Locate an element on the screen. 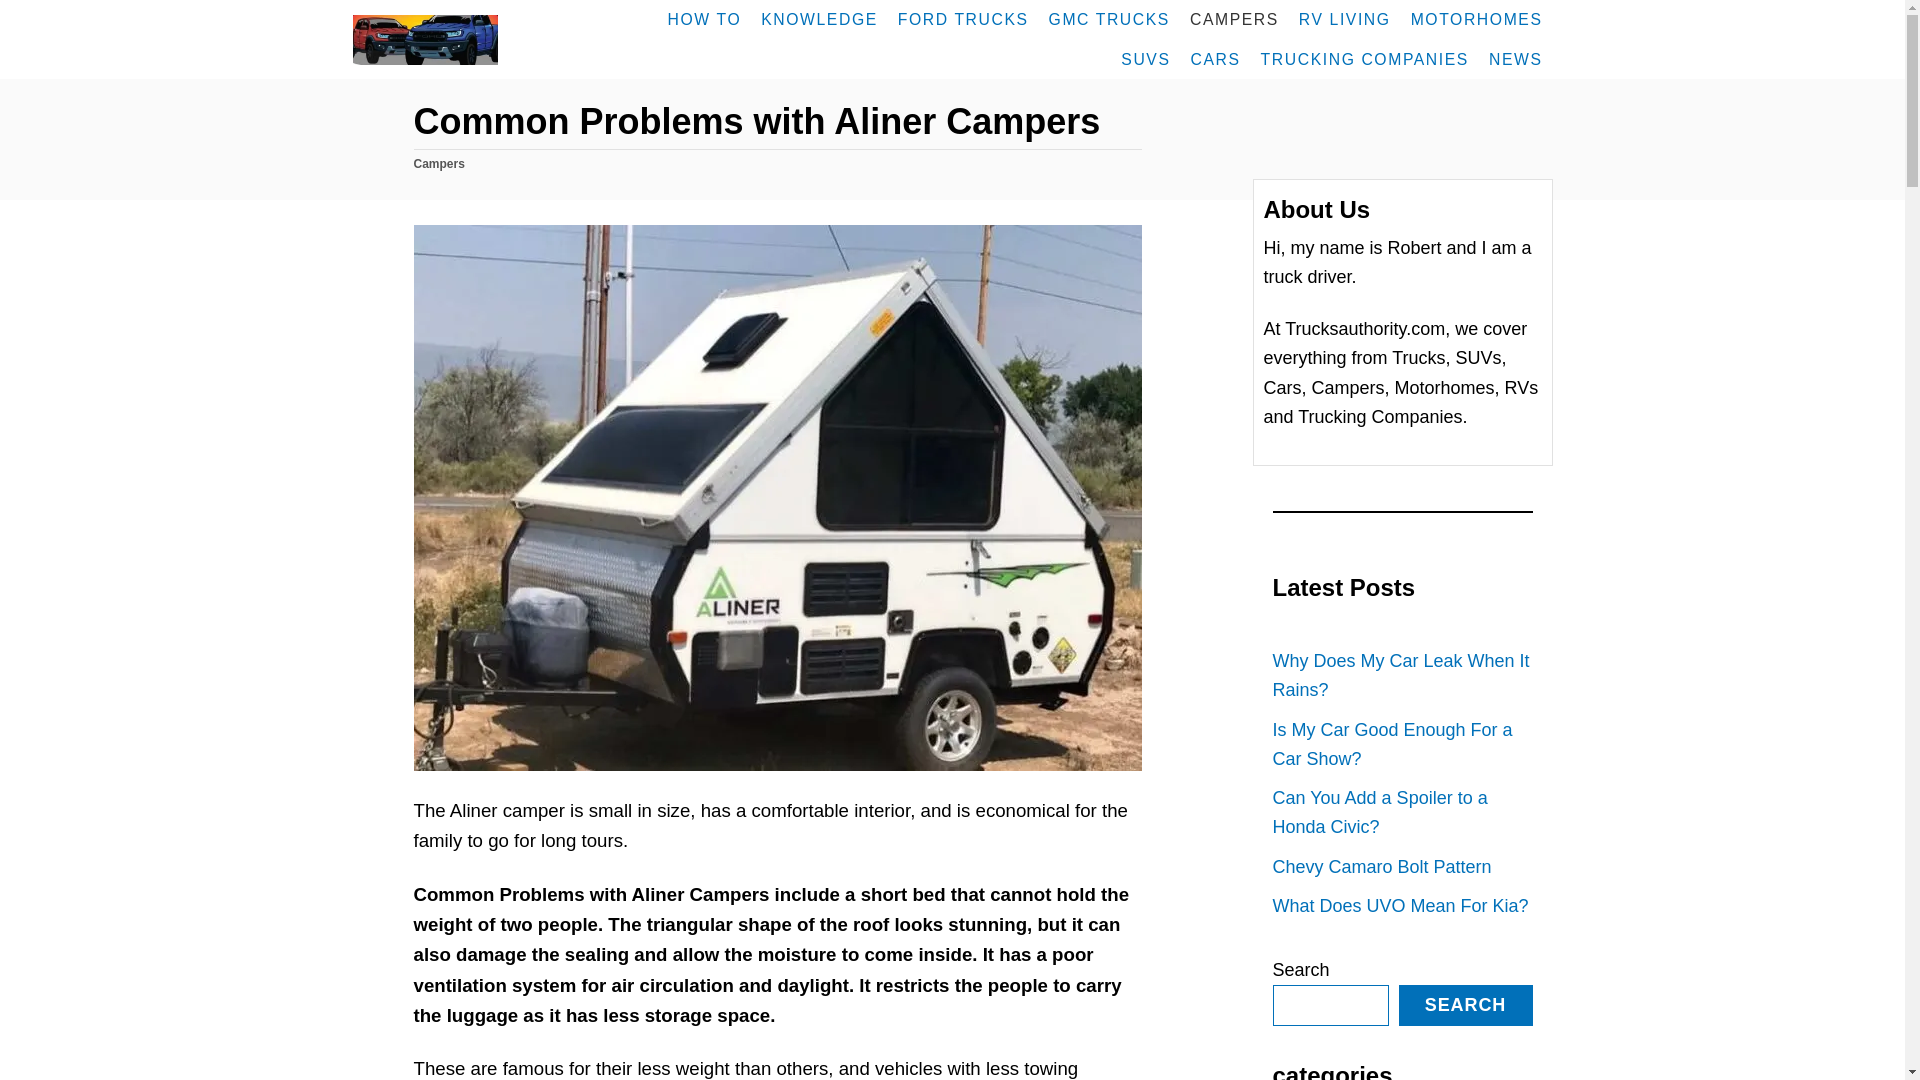  Campers is located at coordinates (439, 163).